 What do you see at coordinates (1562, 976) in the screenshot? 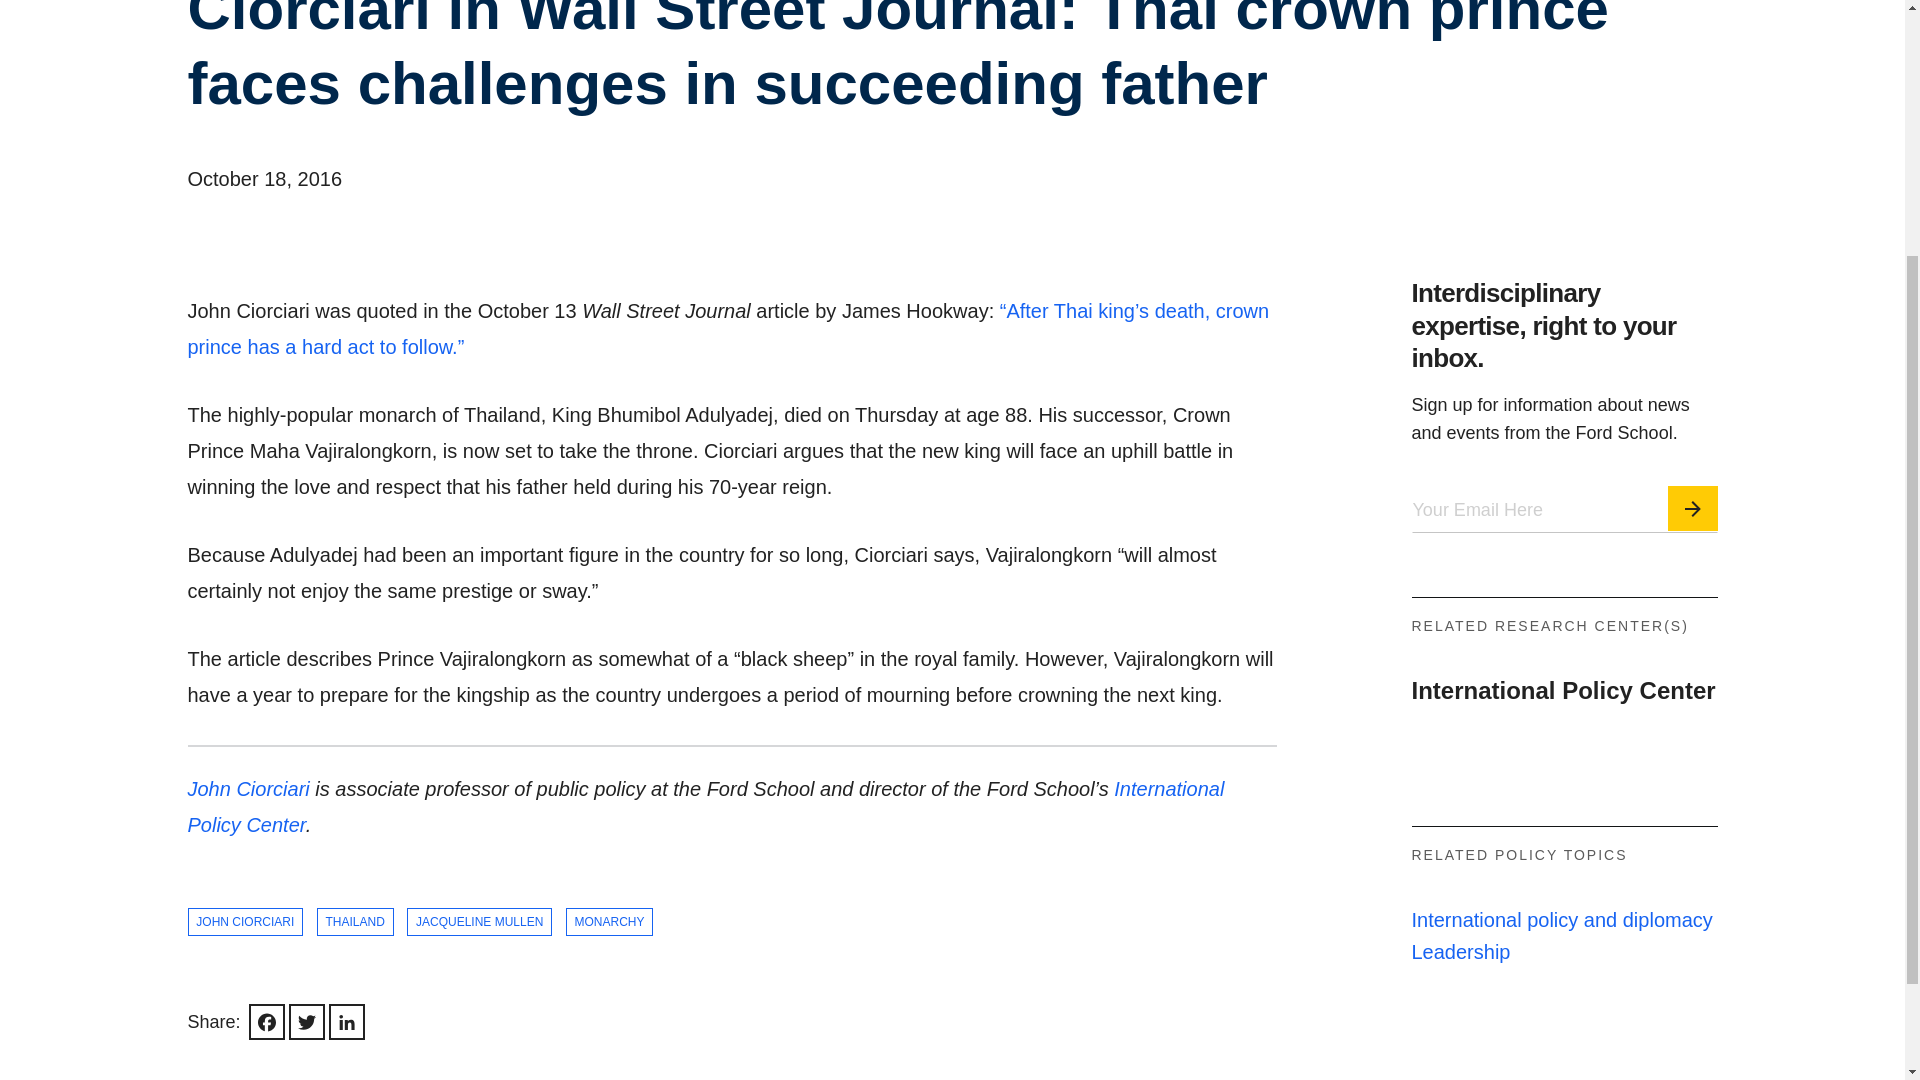
I see `International policy and diplomacy` at bounding box center [1562, 976].